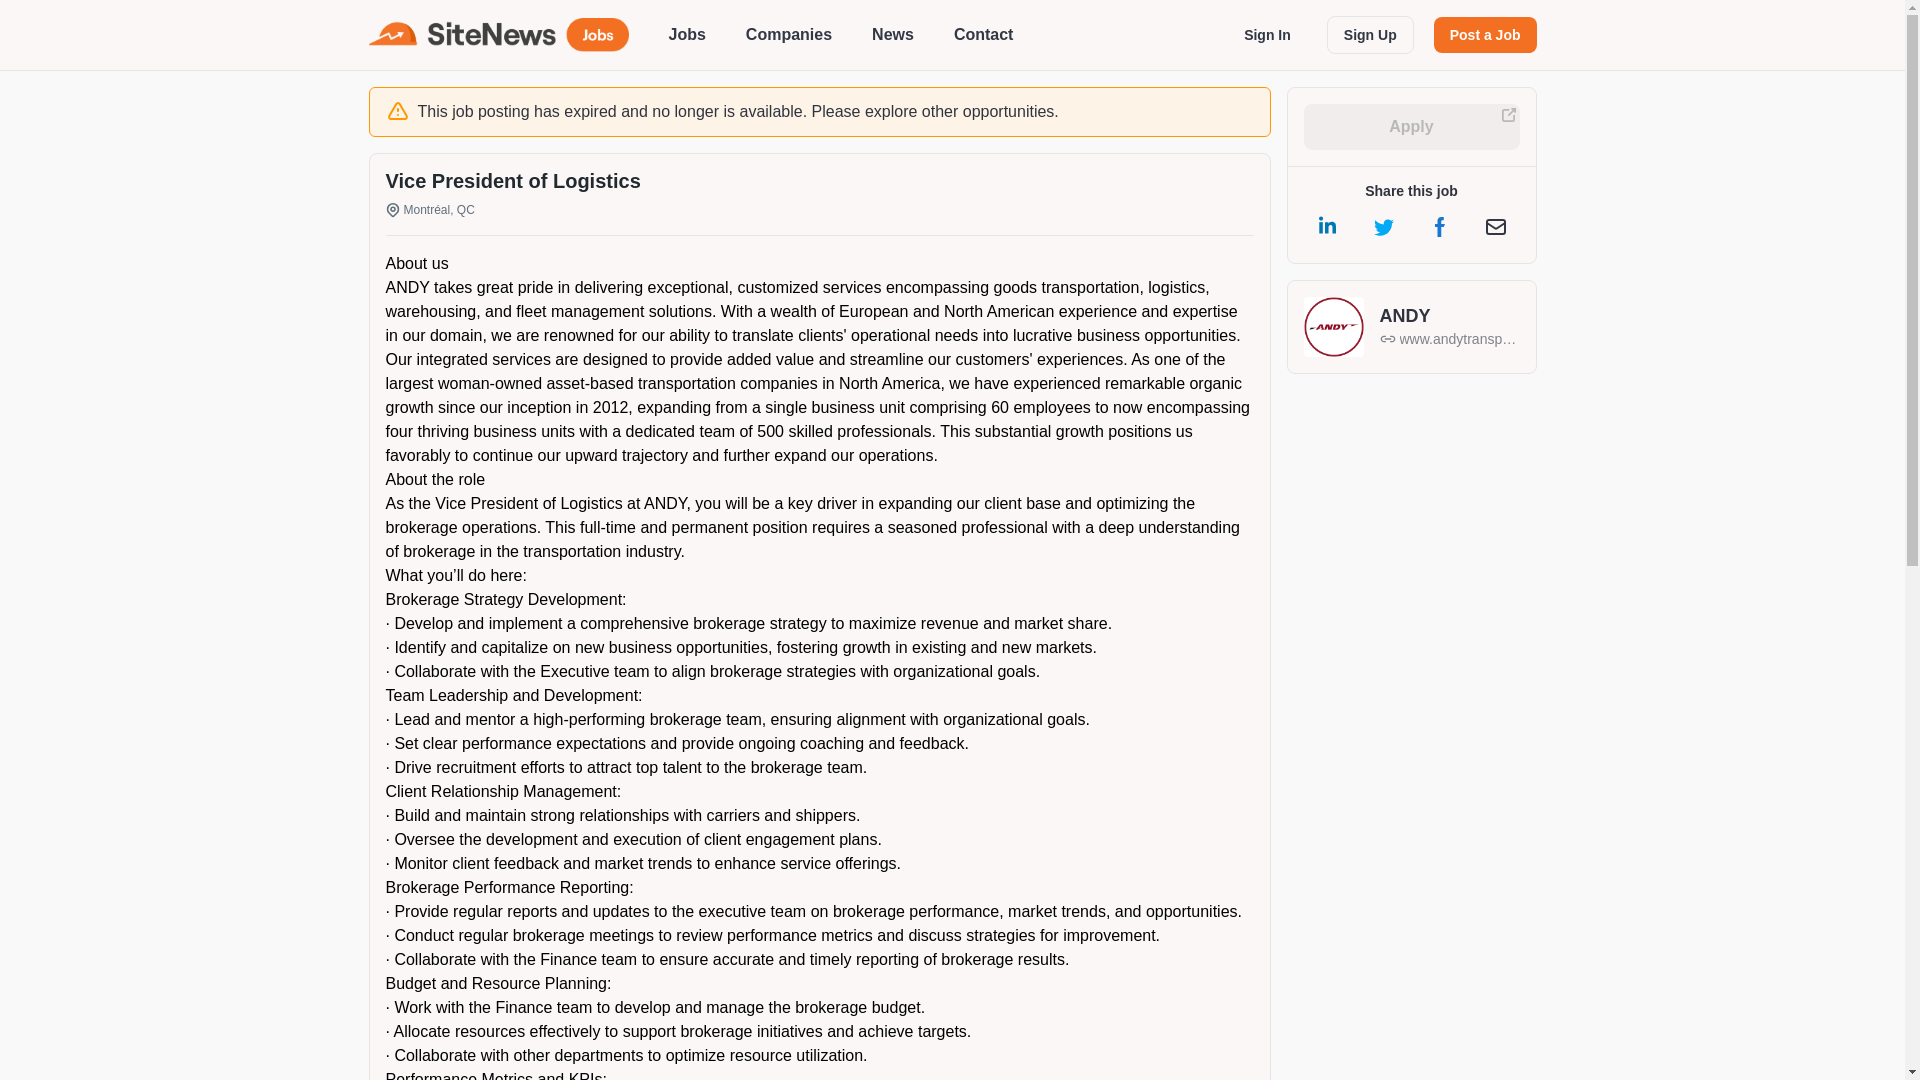 This screenshot has height=1080, width=1920. Describe the element at coordinates (892, 34) in the screenshot. I see `News` at that location.